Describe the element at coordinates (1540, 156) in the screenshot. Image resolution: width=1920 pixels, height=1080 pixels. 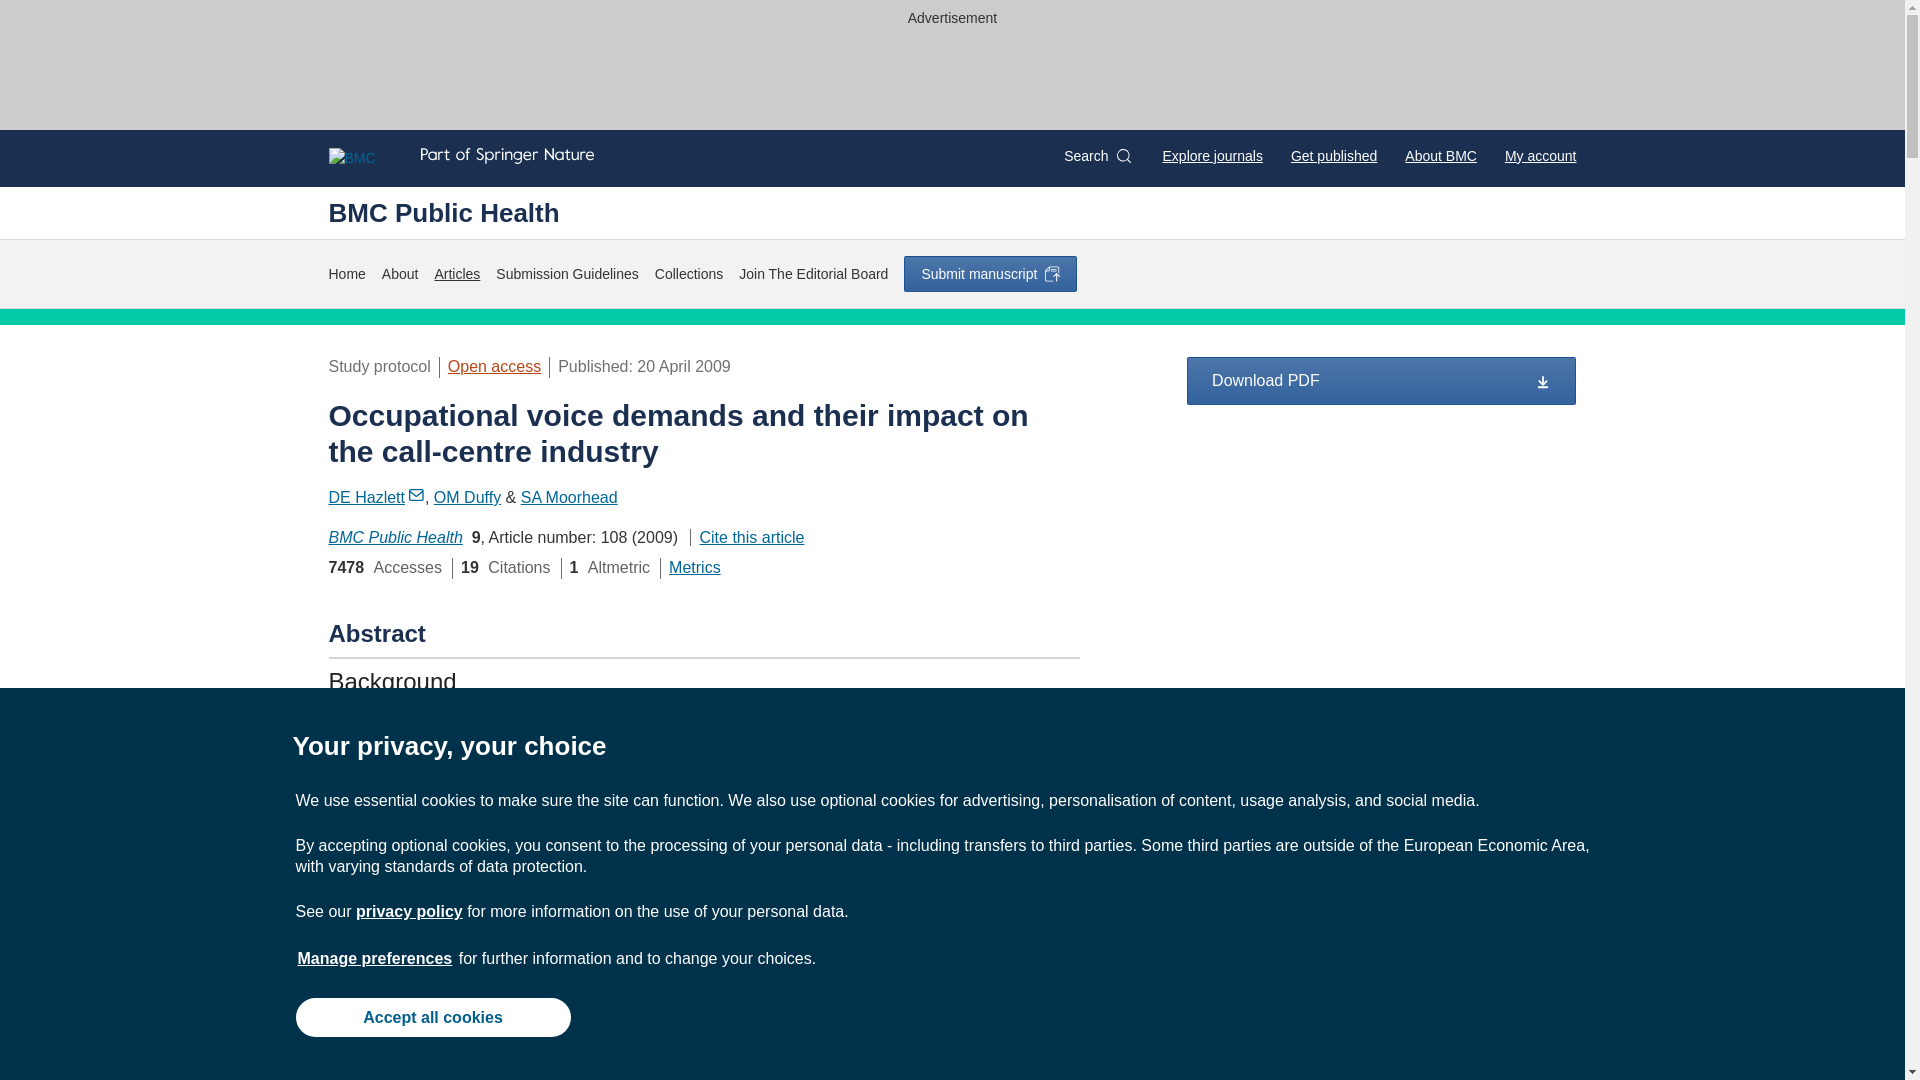
I see `My account` at that location.